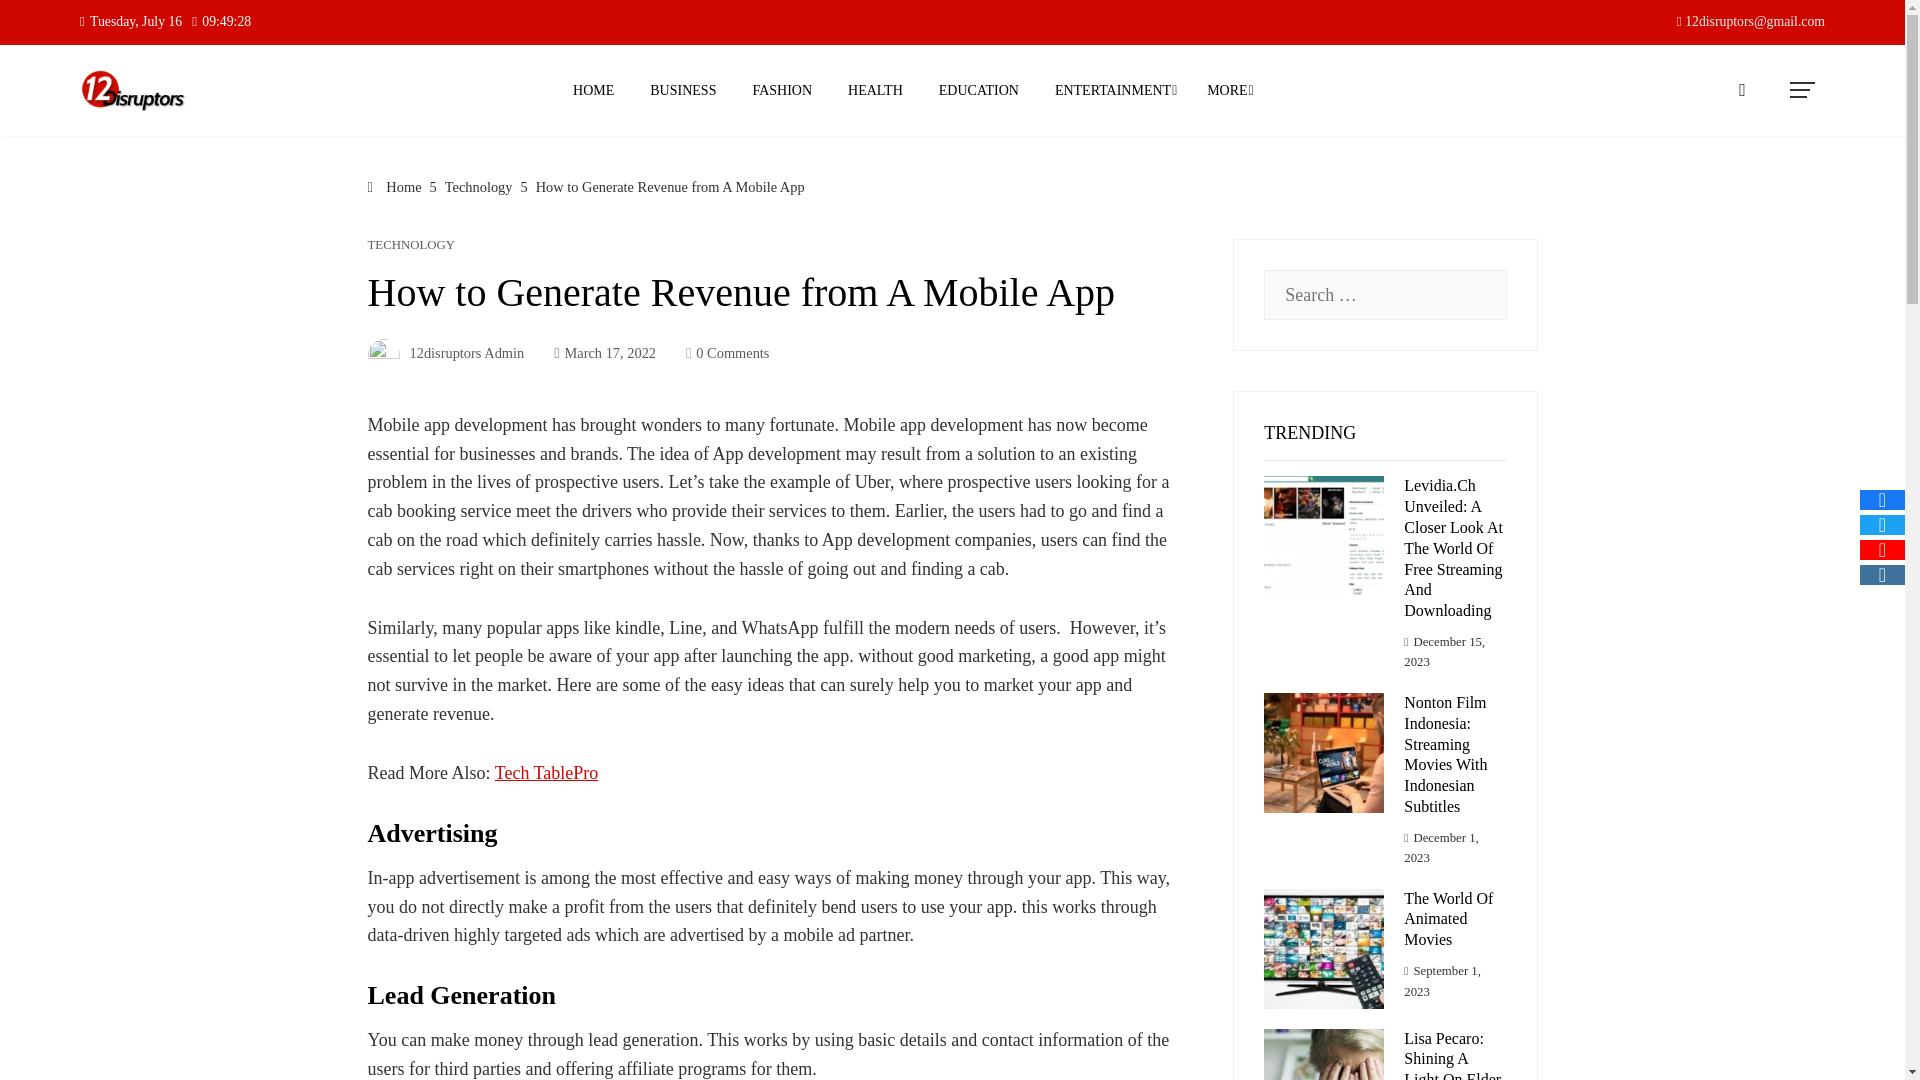 This screenshot has width=1920, height=1080. I want to click on EDUCATION, so click(978, 90).